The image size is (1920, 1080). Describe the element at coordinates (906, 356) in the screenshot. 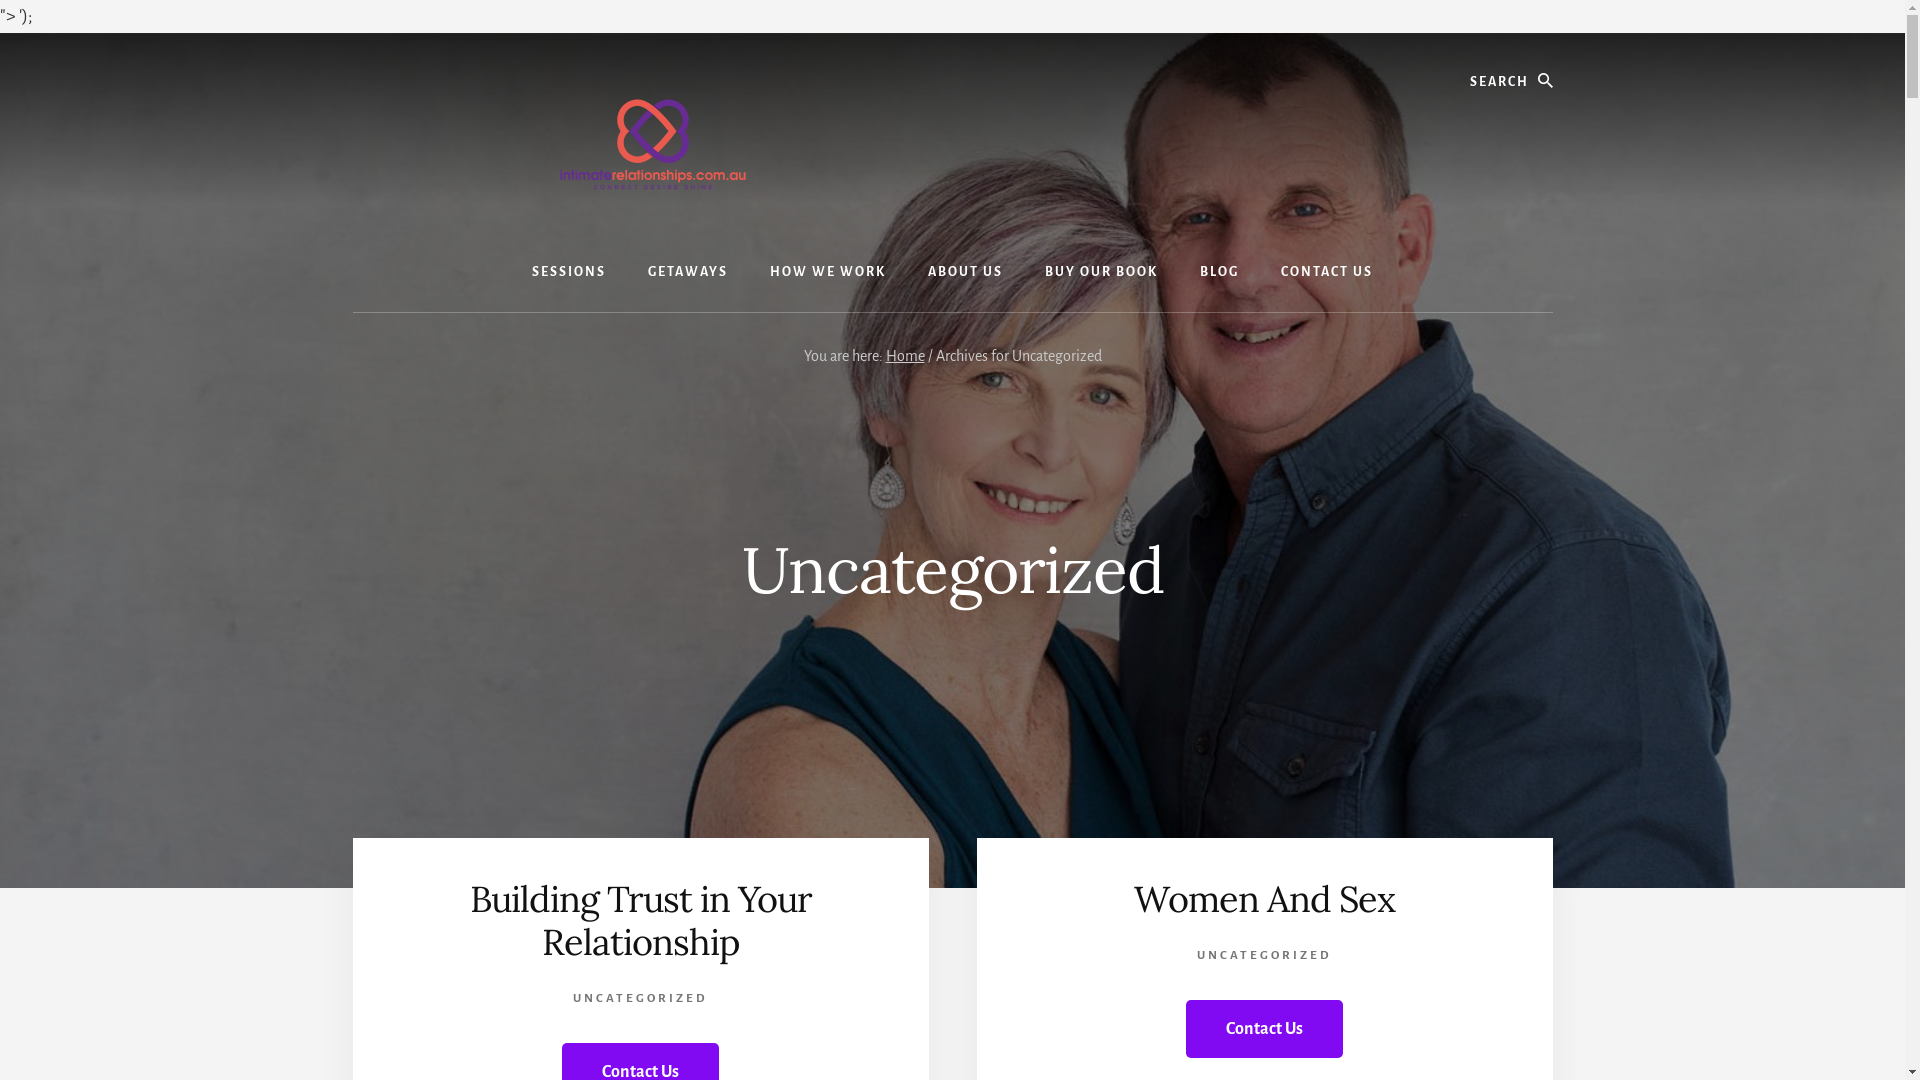

I see `Home` at that location.